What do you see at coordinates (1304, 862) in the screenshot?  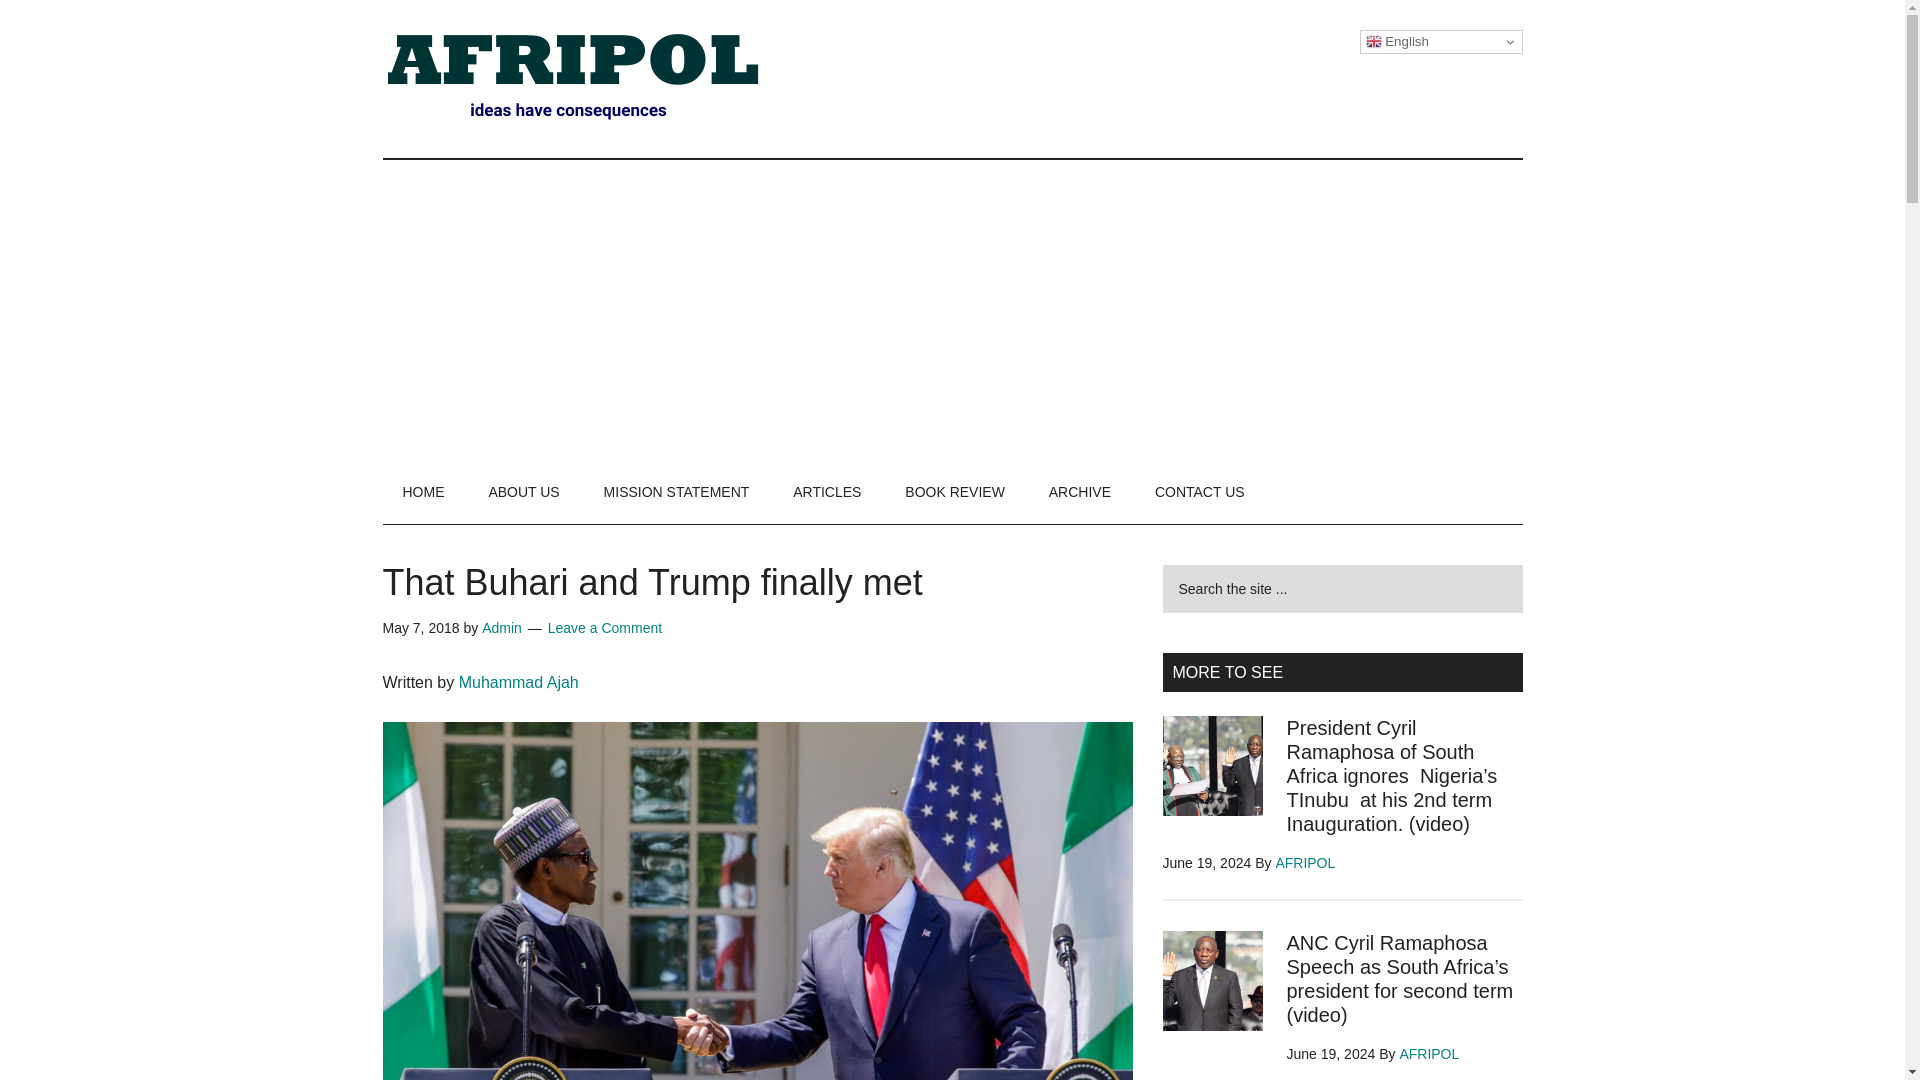 I see `AFRIPOL` at bounding box center [1304, 862].